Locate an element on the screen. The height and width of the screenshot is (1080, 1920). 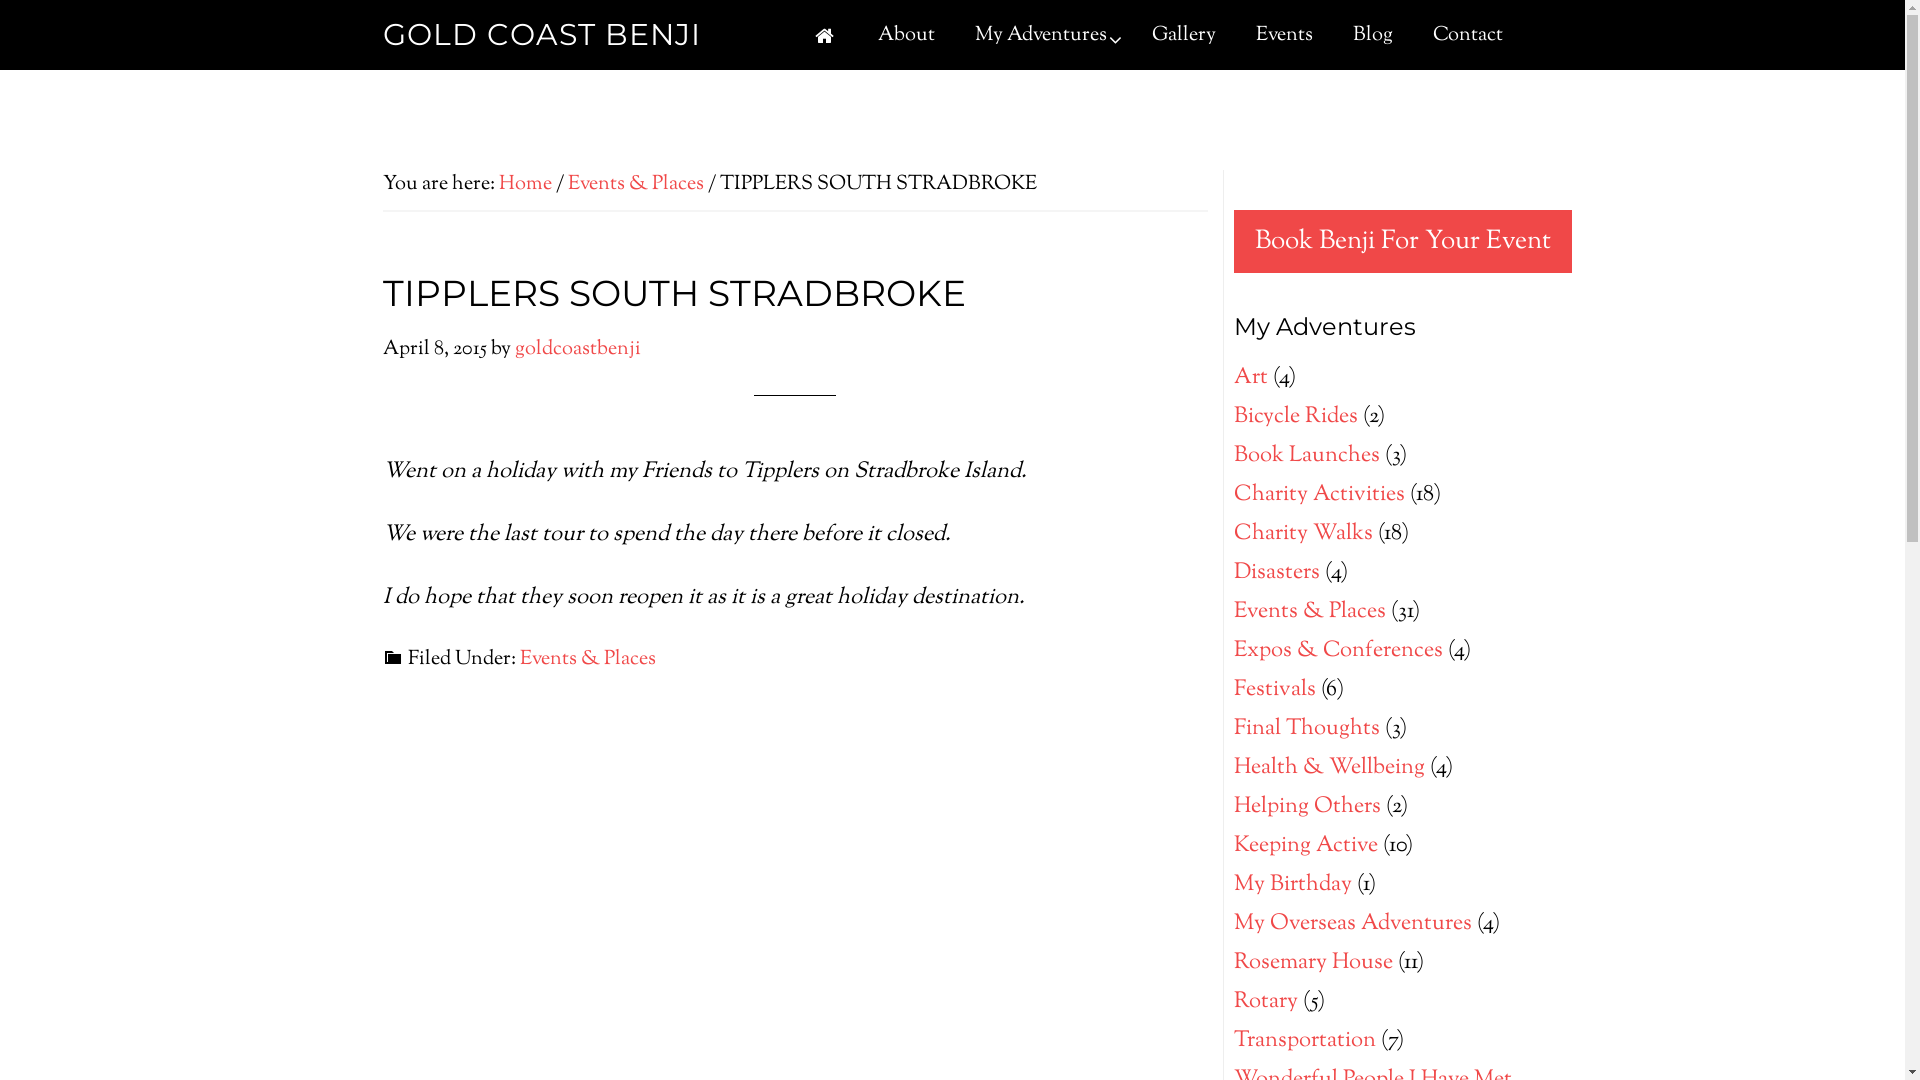
Keeping Active is located at coordinates (1306, 846).